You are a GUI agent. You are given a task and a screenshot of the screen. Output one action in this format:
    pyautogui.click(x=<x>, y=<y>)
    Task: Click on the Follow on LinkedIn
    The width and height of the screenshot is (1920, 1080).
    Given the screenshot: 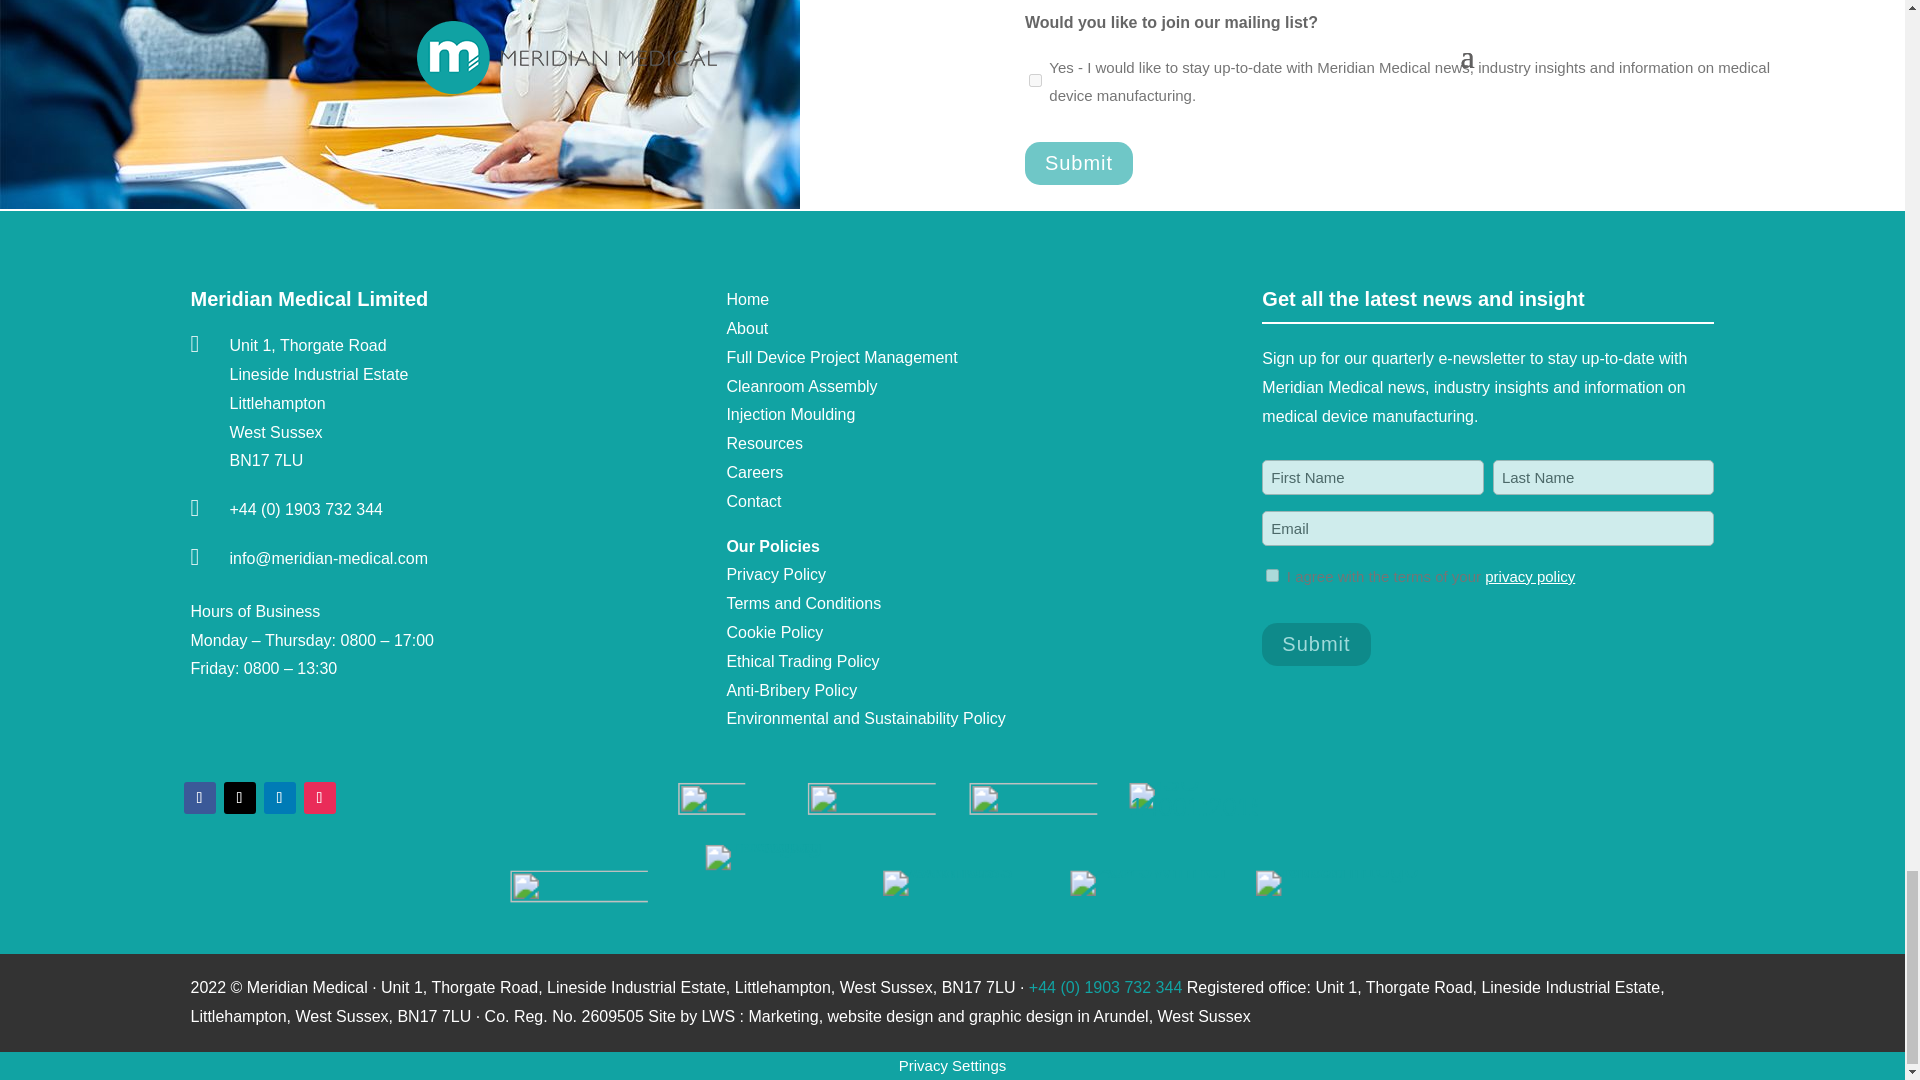 What is the action you would take?
    pyautogui.click(x=280, y=798)
    